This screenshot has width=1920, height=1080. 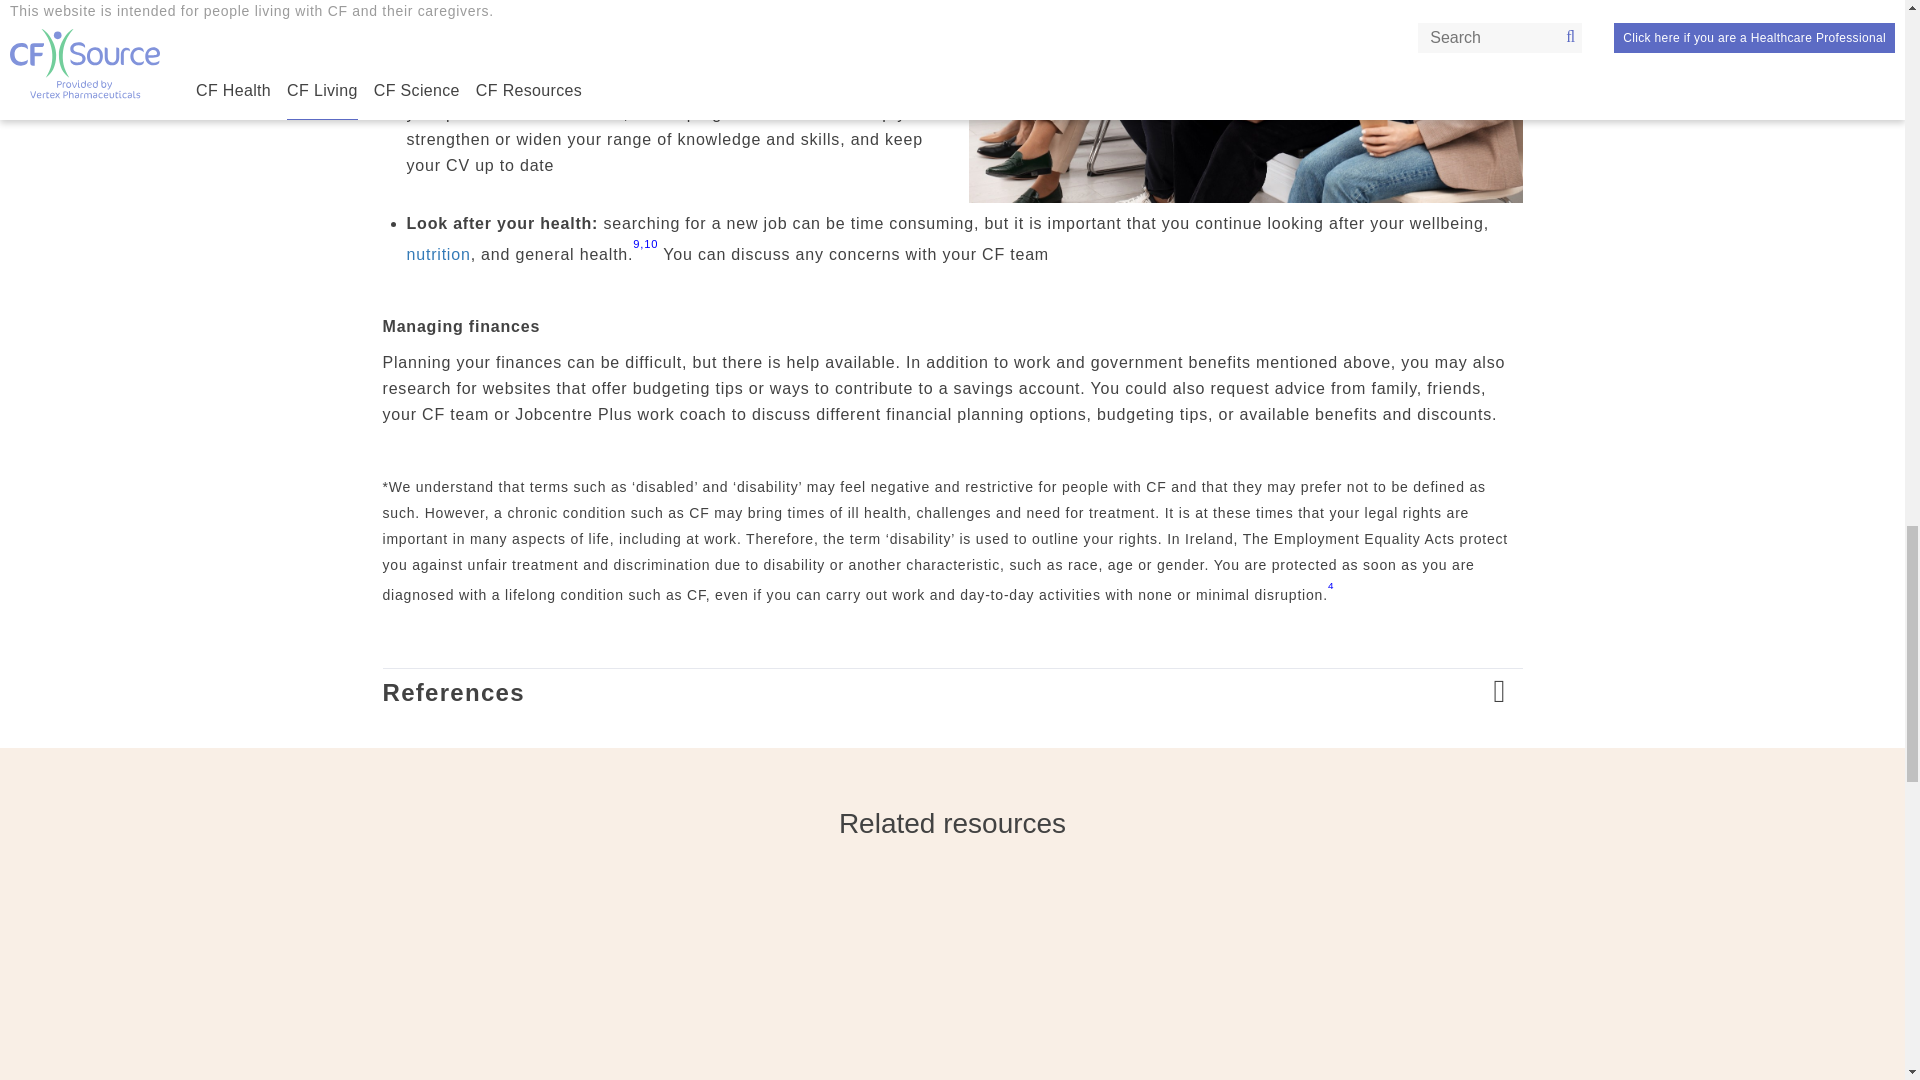 What do you see at coordinates (438, 254) in the screenshot?
I see `nutrition` at bounding box center [438, 254].